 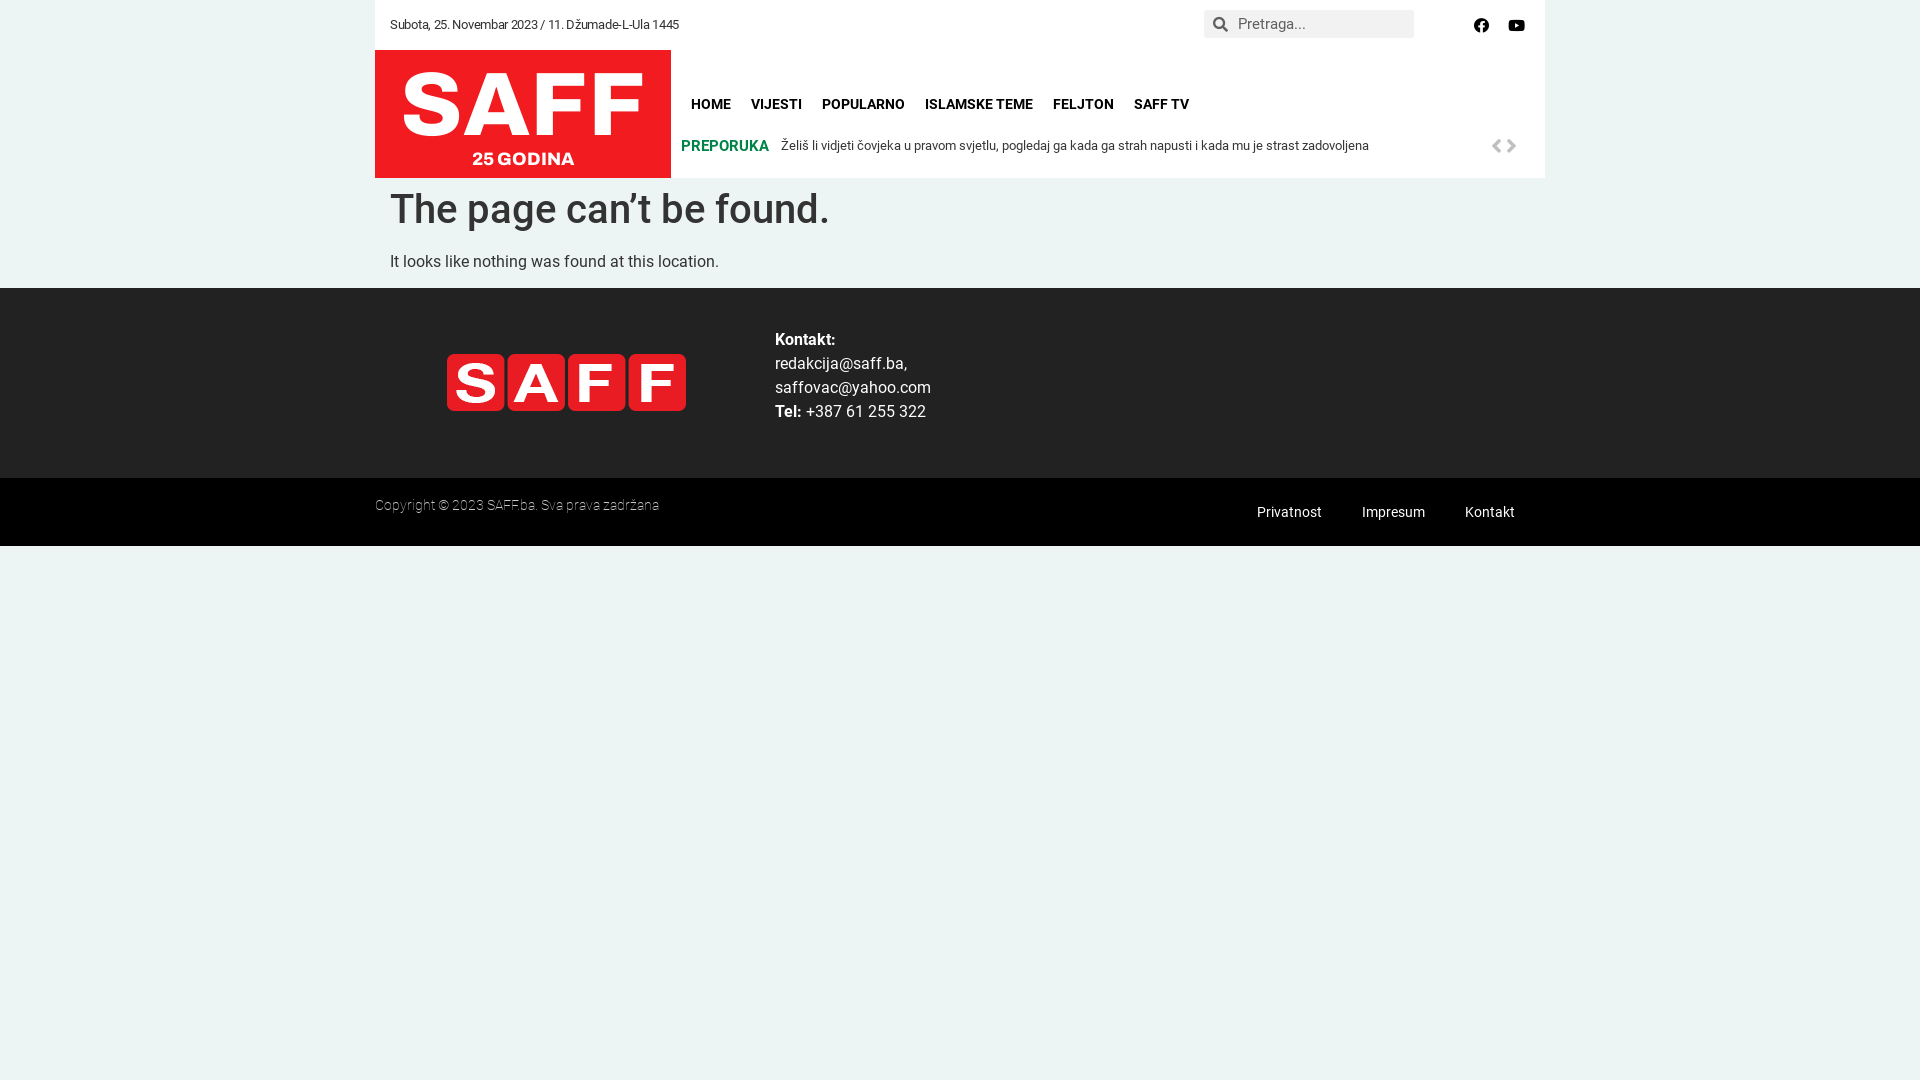 What do you see at coordinates (1394, 512) in the screenshot?
I see `Impresum` at bounding box center [1394, 512].